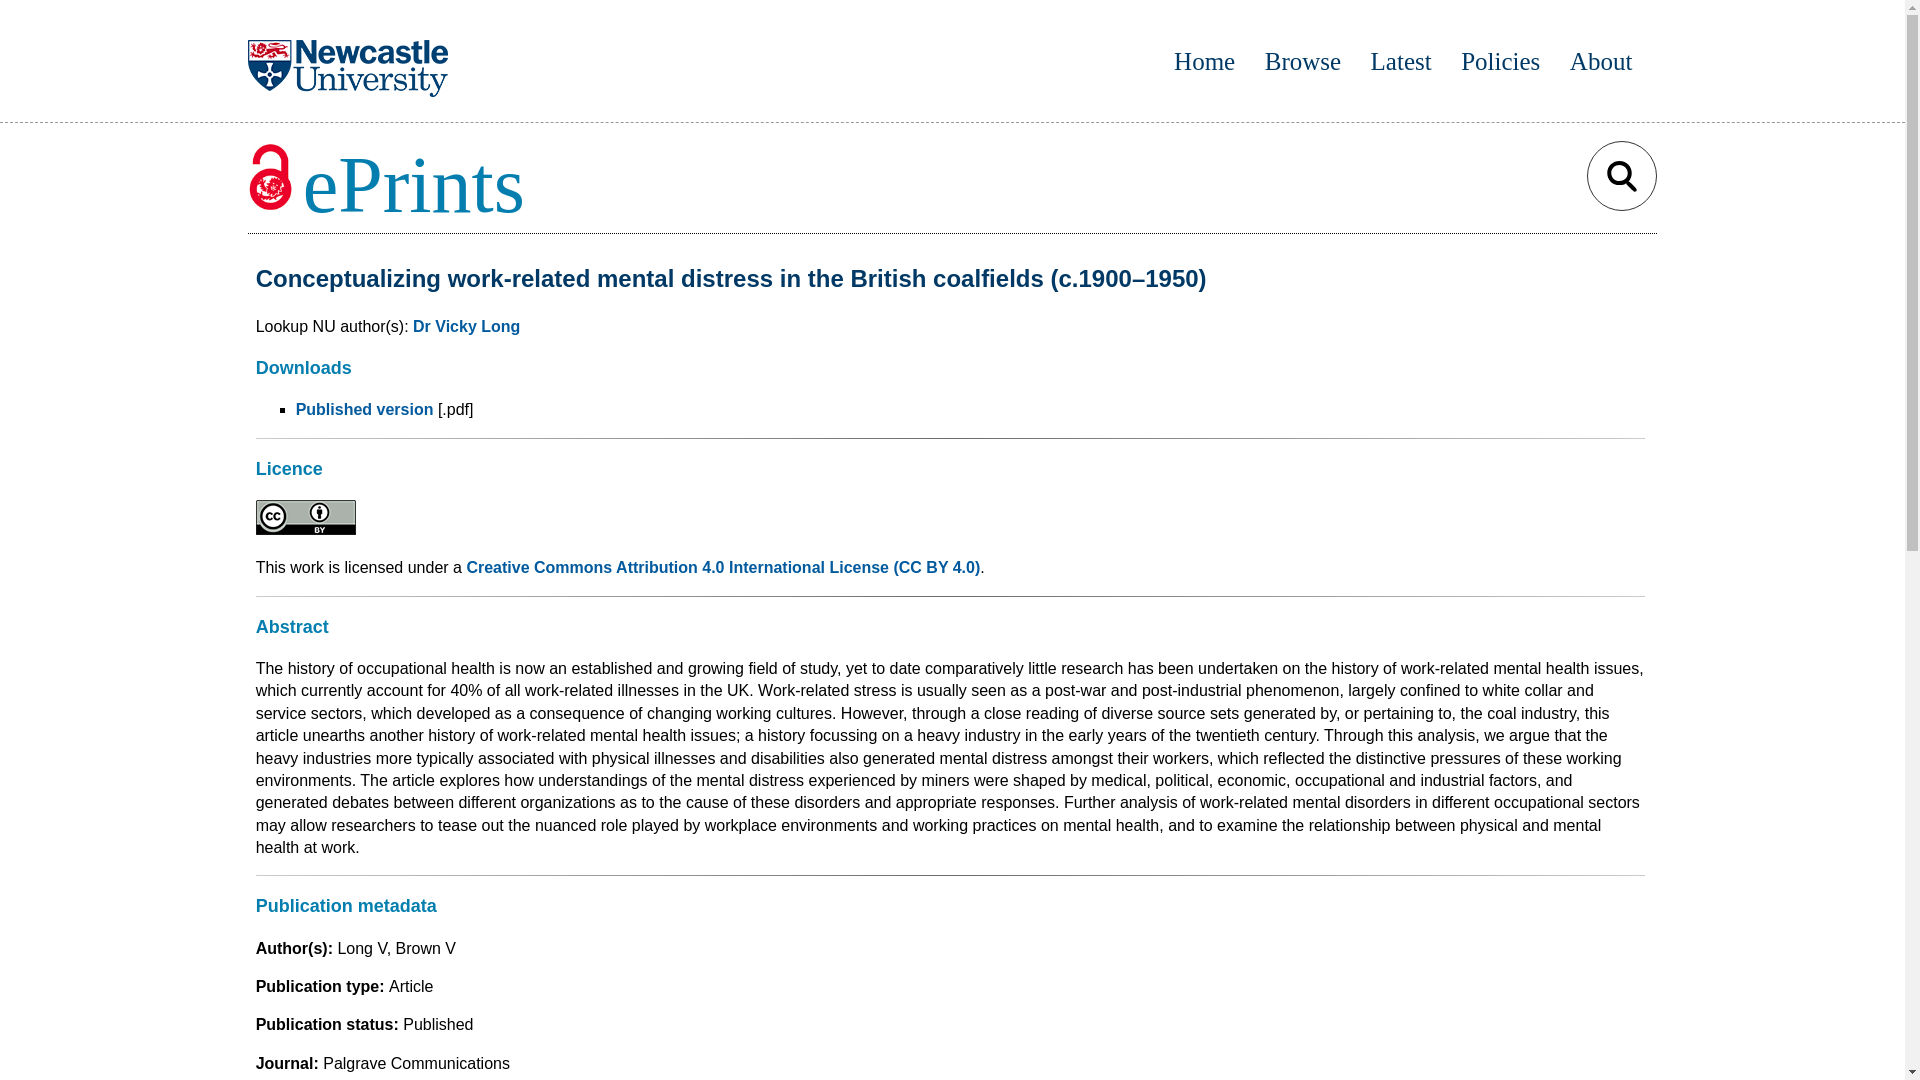  I want to click on Browse, so click(1302, 60).